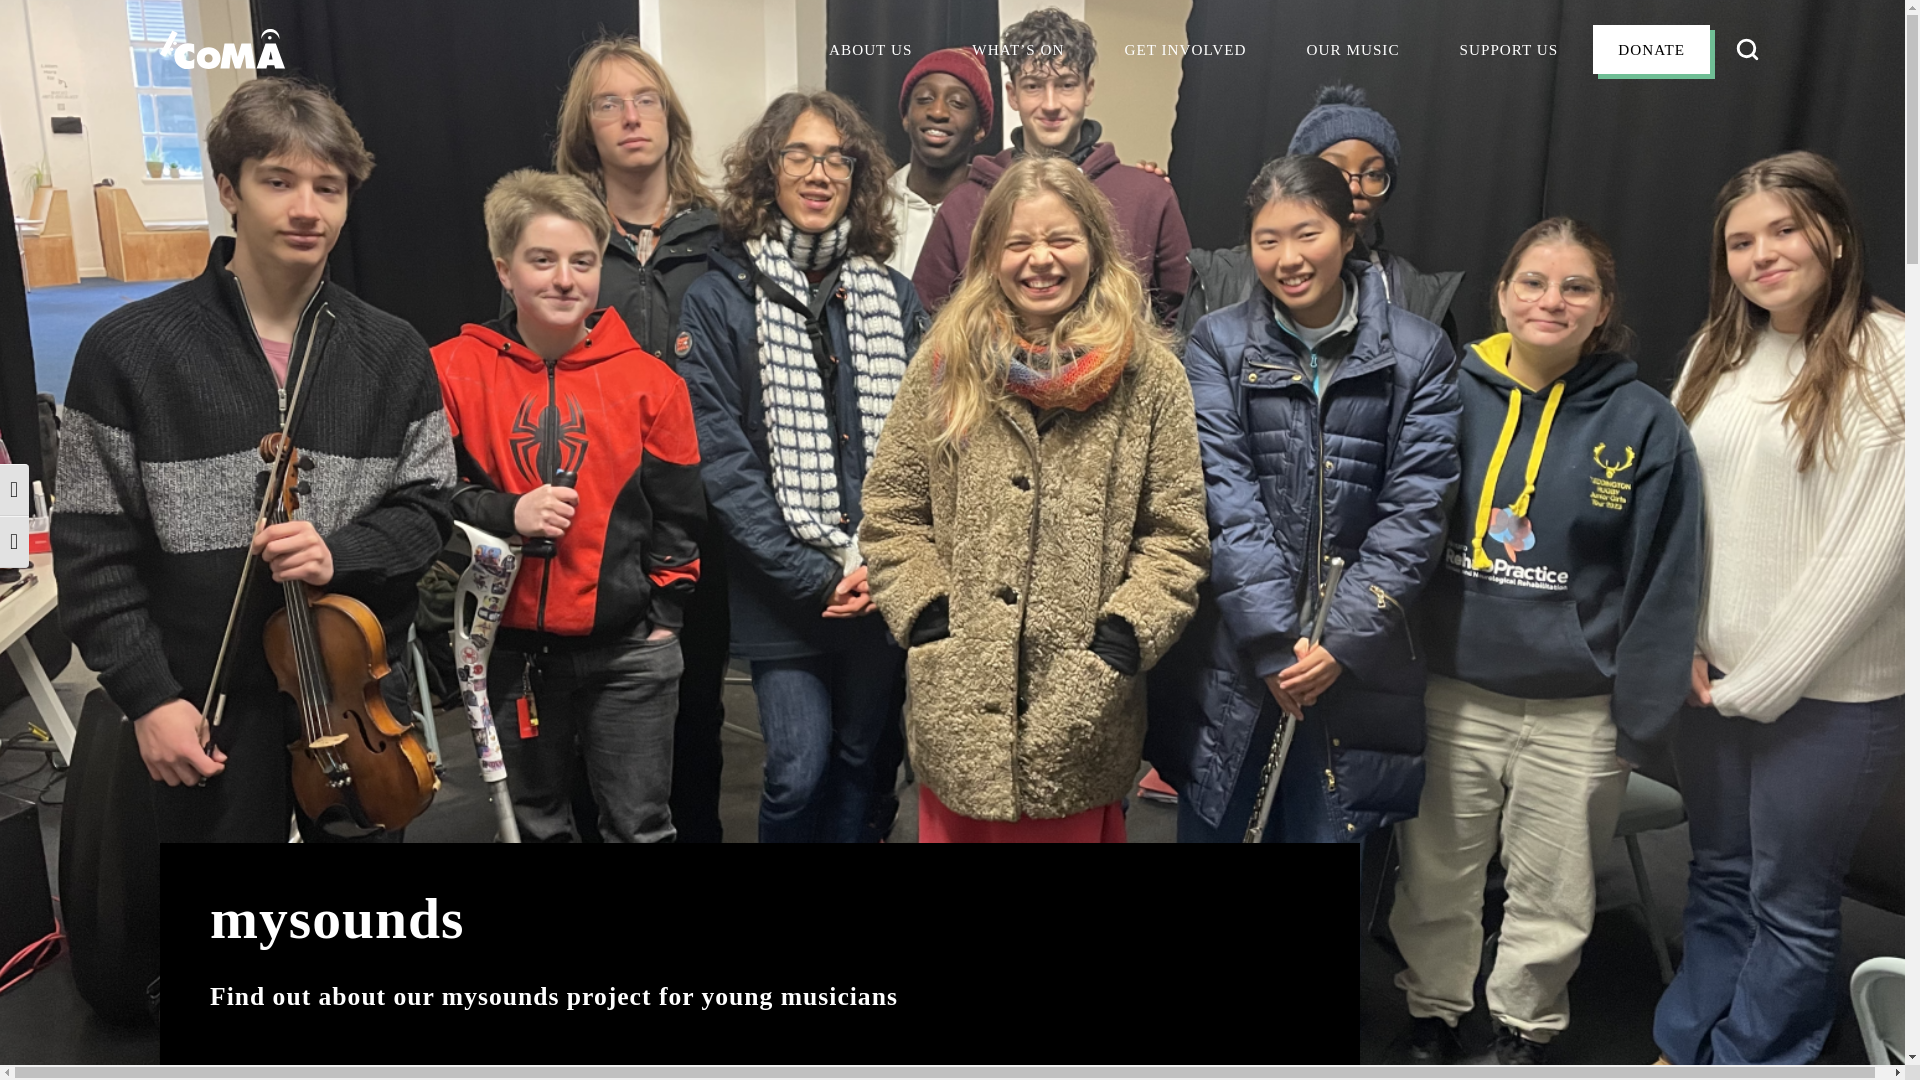 The height and width of the screenshot is (1080, 1920). Describe the element at coordinates (1364, 154) in the screenshot. I see `PUBLICATIONS` at that location.